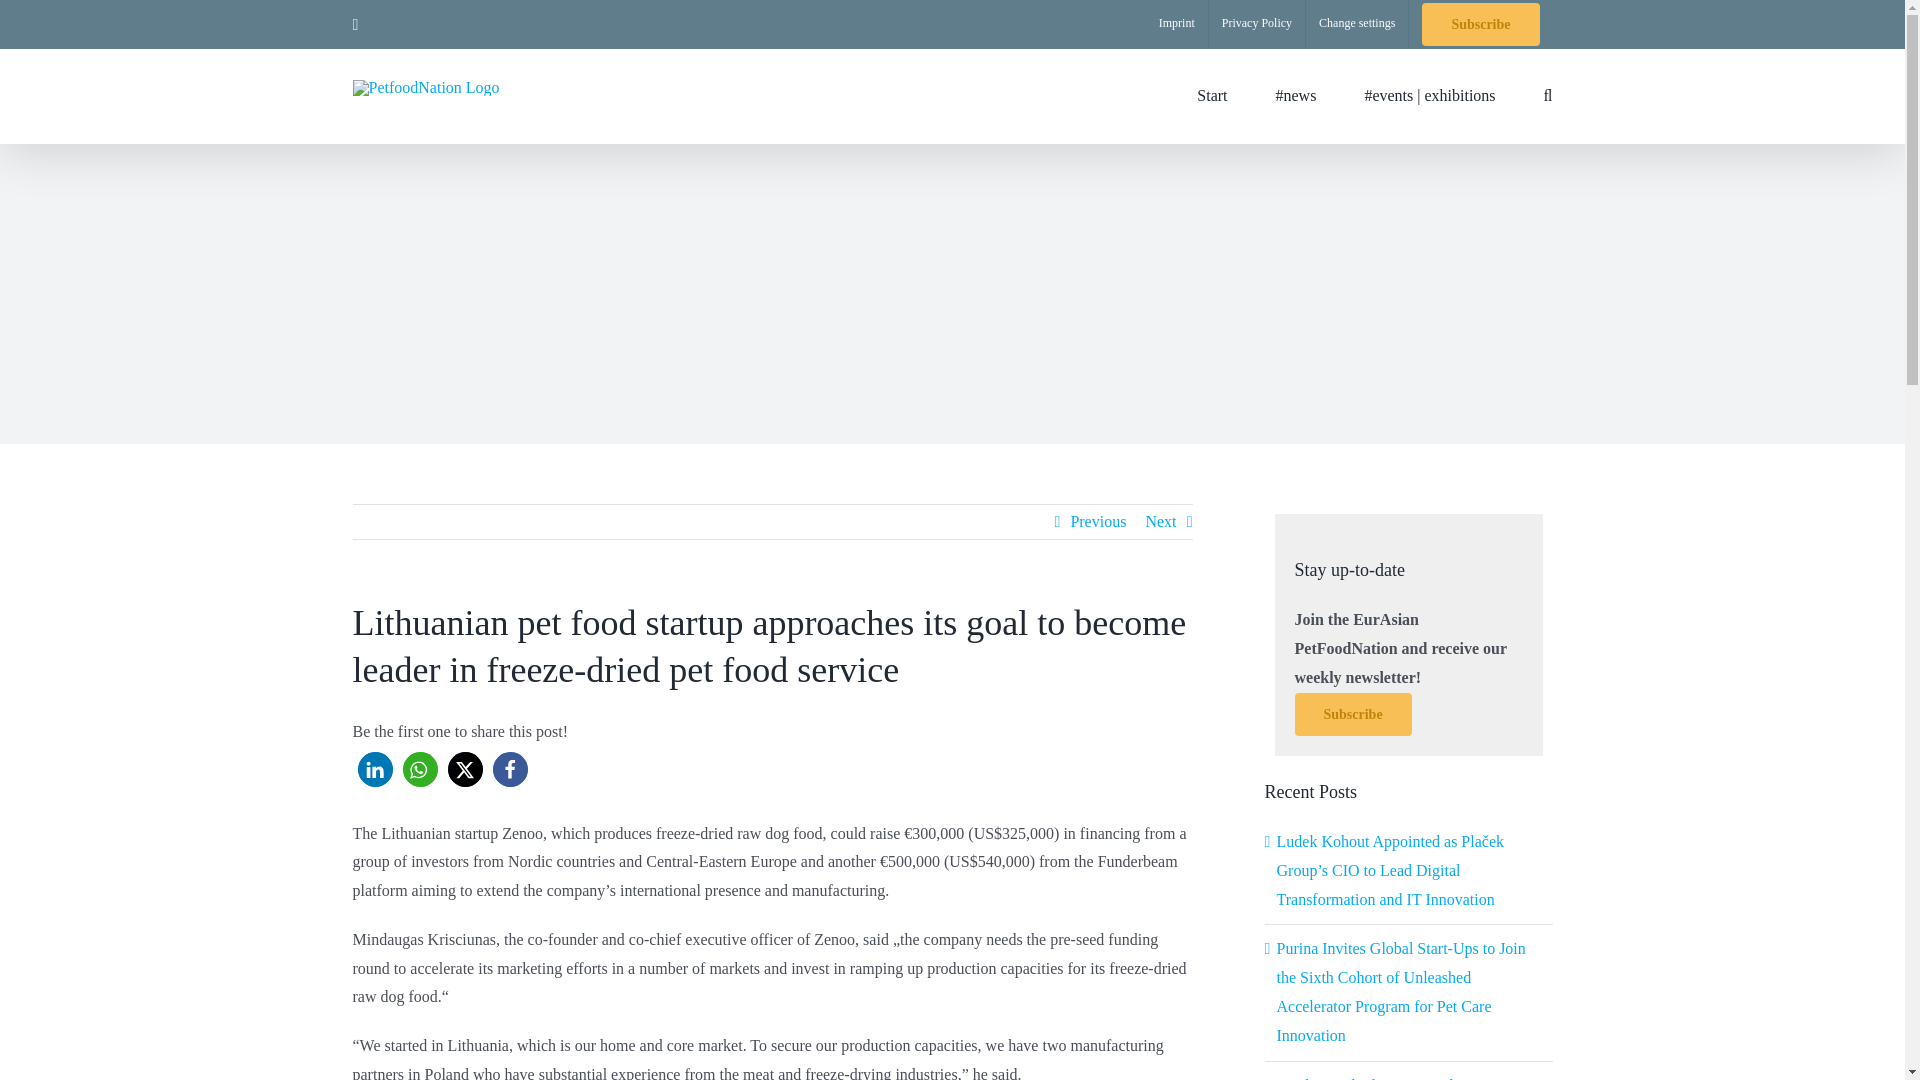 The image size is (1920, 1080). I want to click on Subscribe, so click(1352, 714).